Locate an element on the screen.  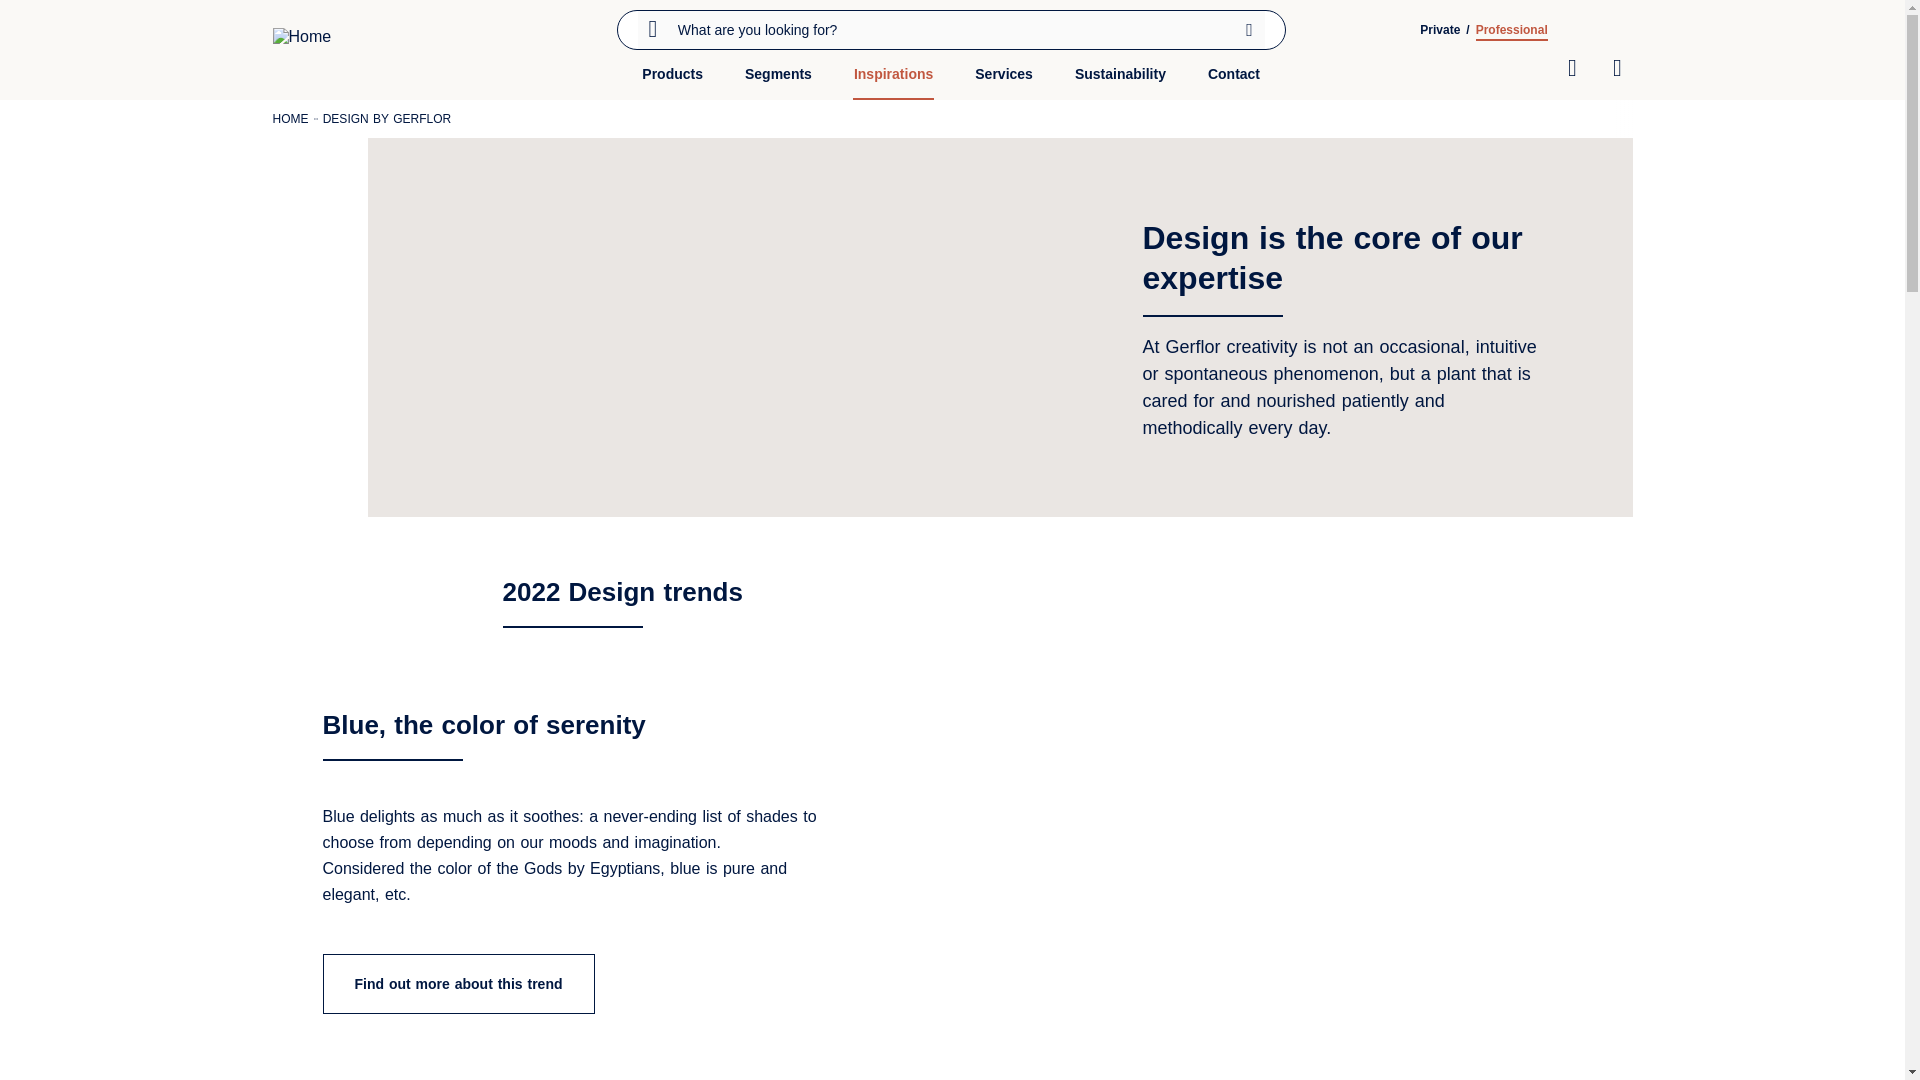
Private is located at coordinates (1440, 29).